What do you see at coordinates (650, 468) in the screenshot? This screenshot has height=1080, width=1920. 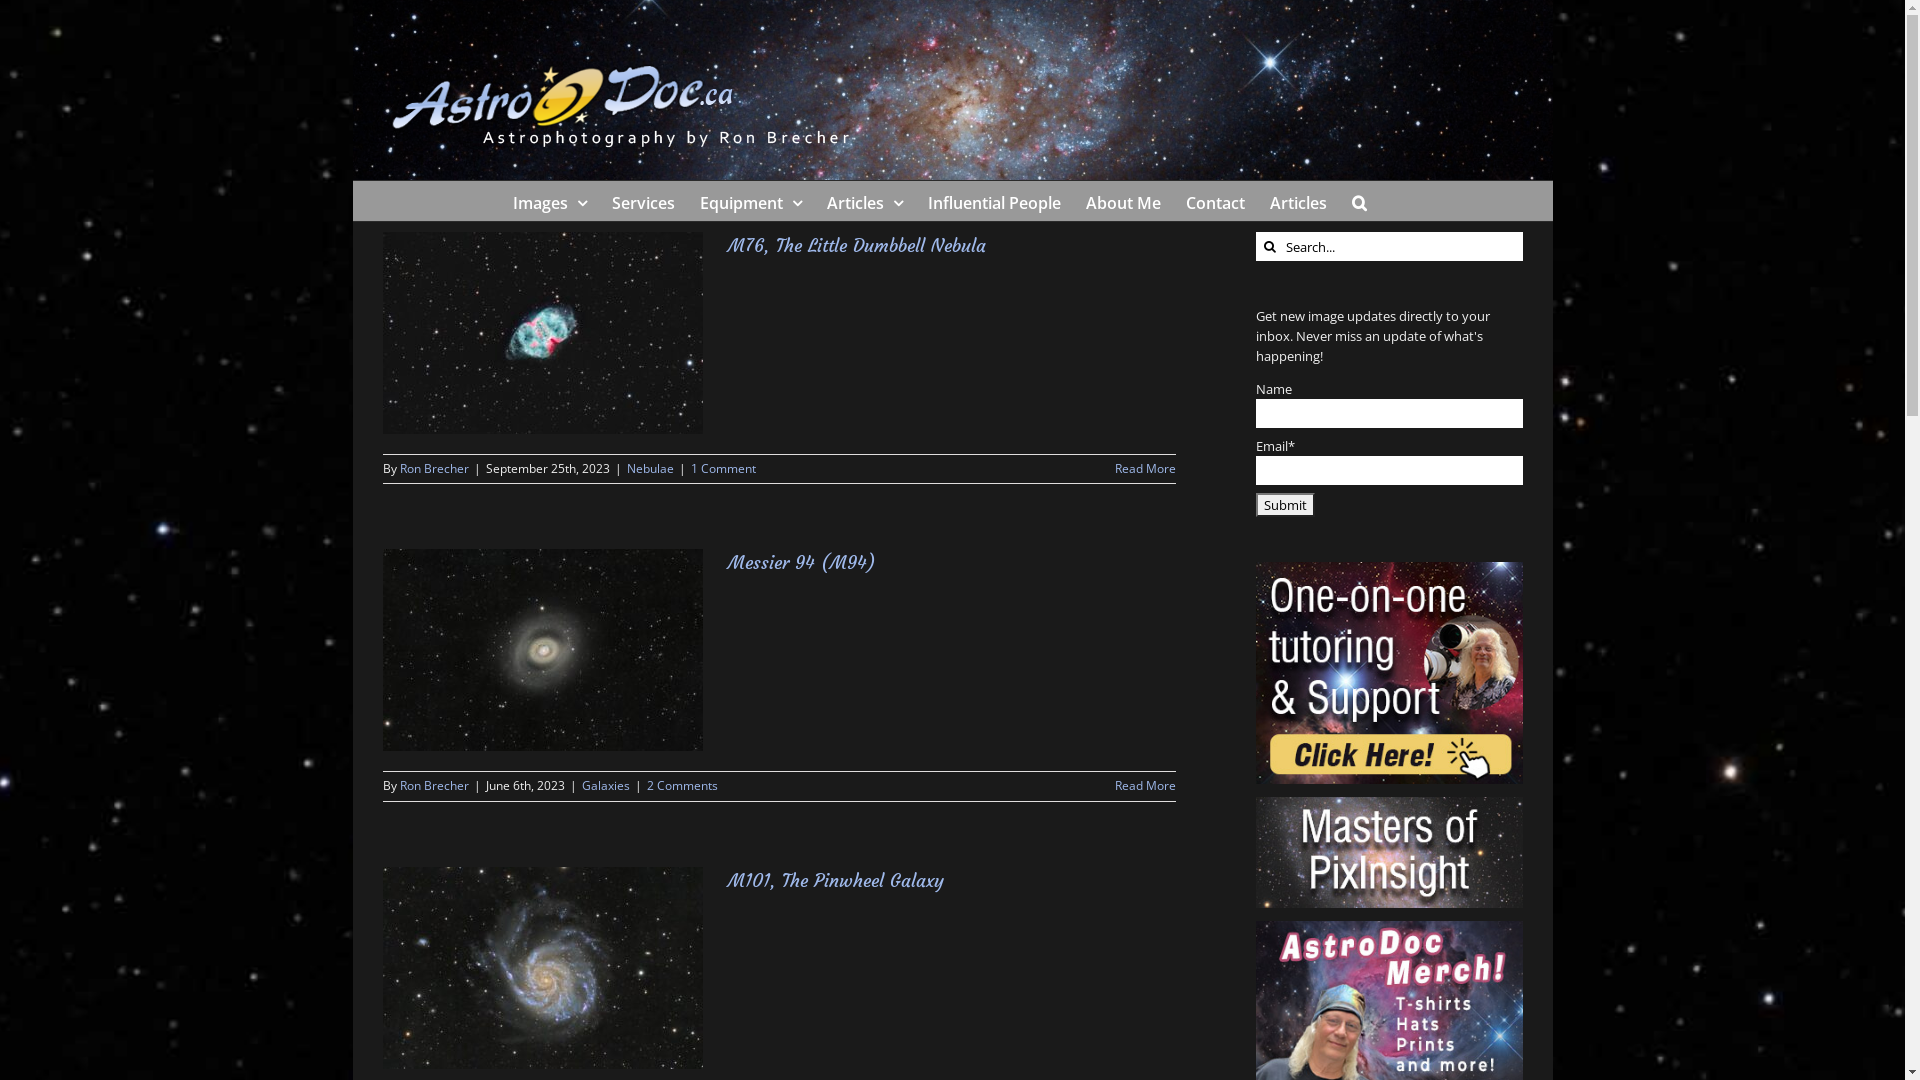 I see `Nebulae` at bounding box center [650, 468].